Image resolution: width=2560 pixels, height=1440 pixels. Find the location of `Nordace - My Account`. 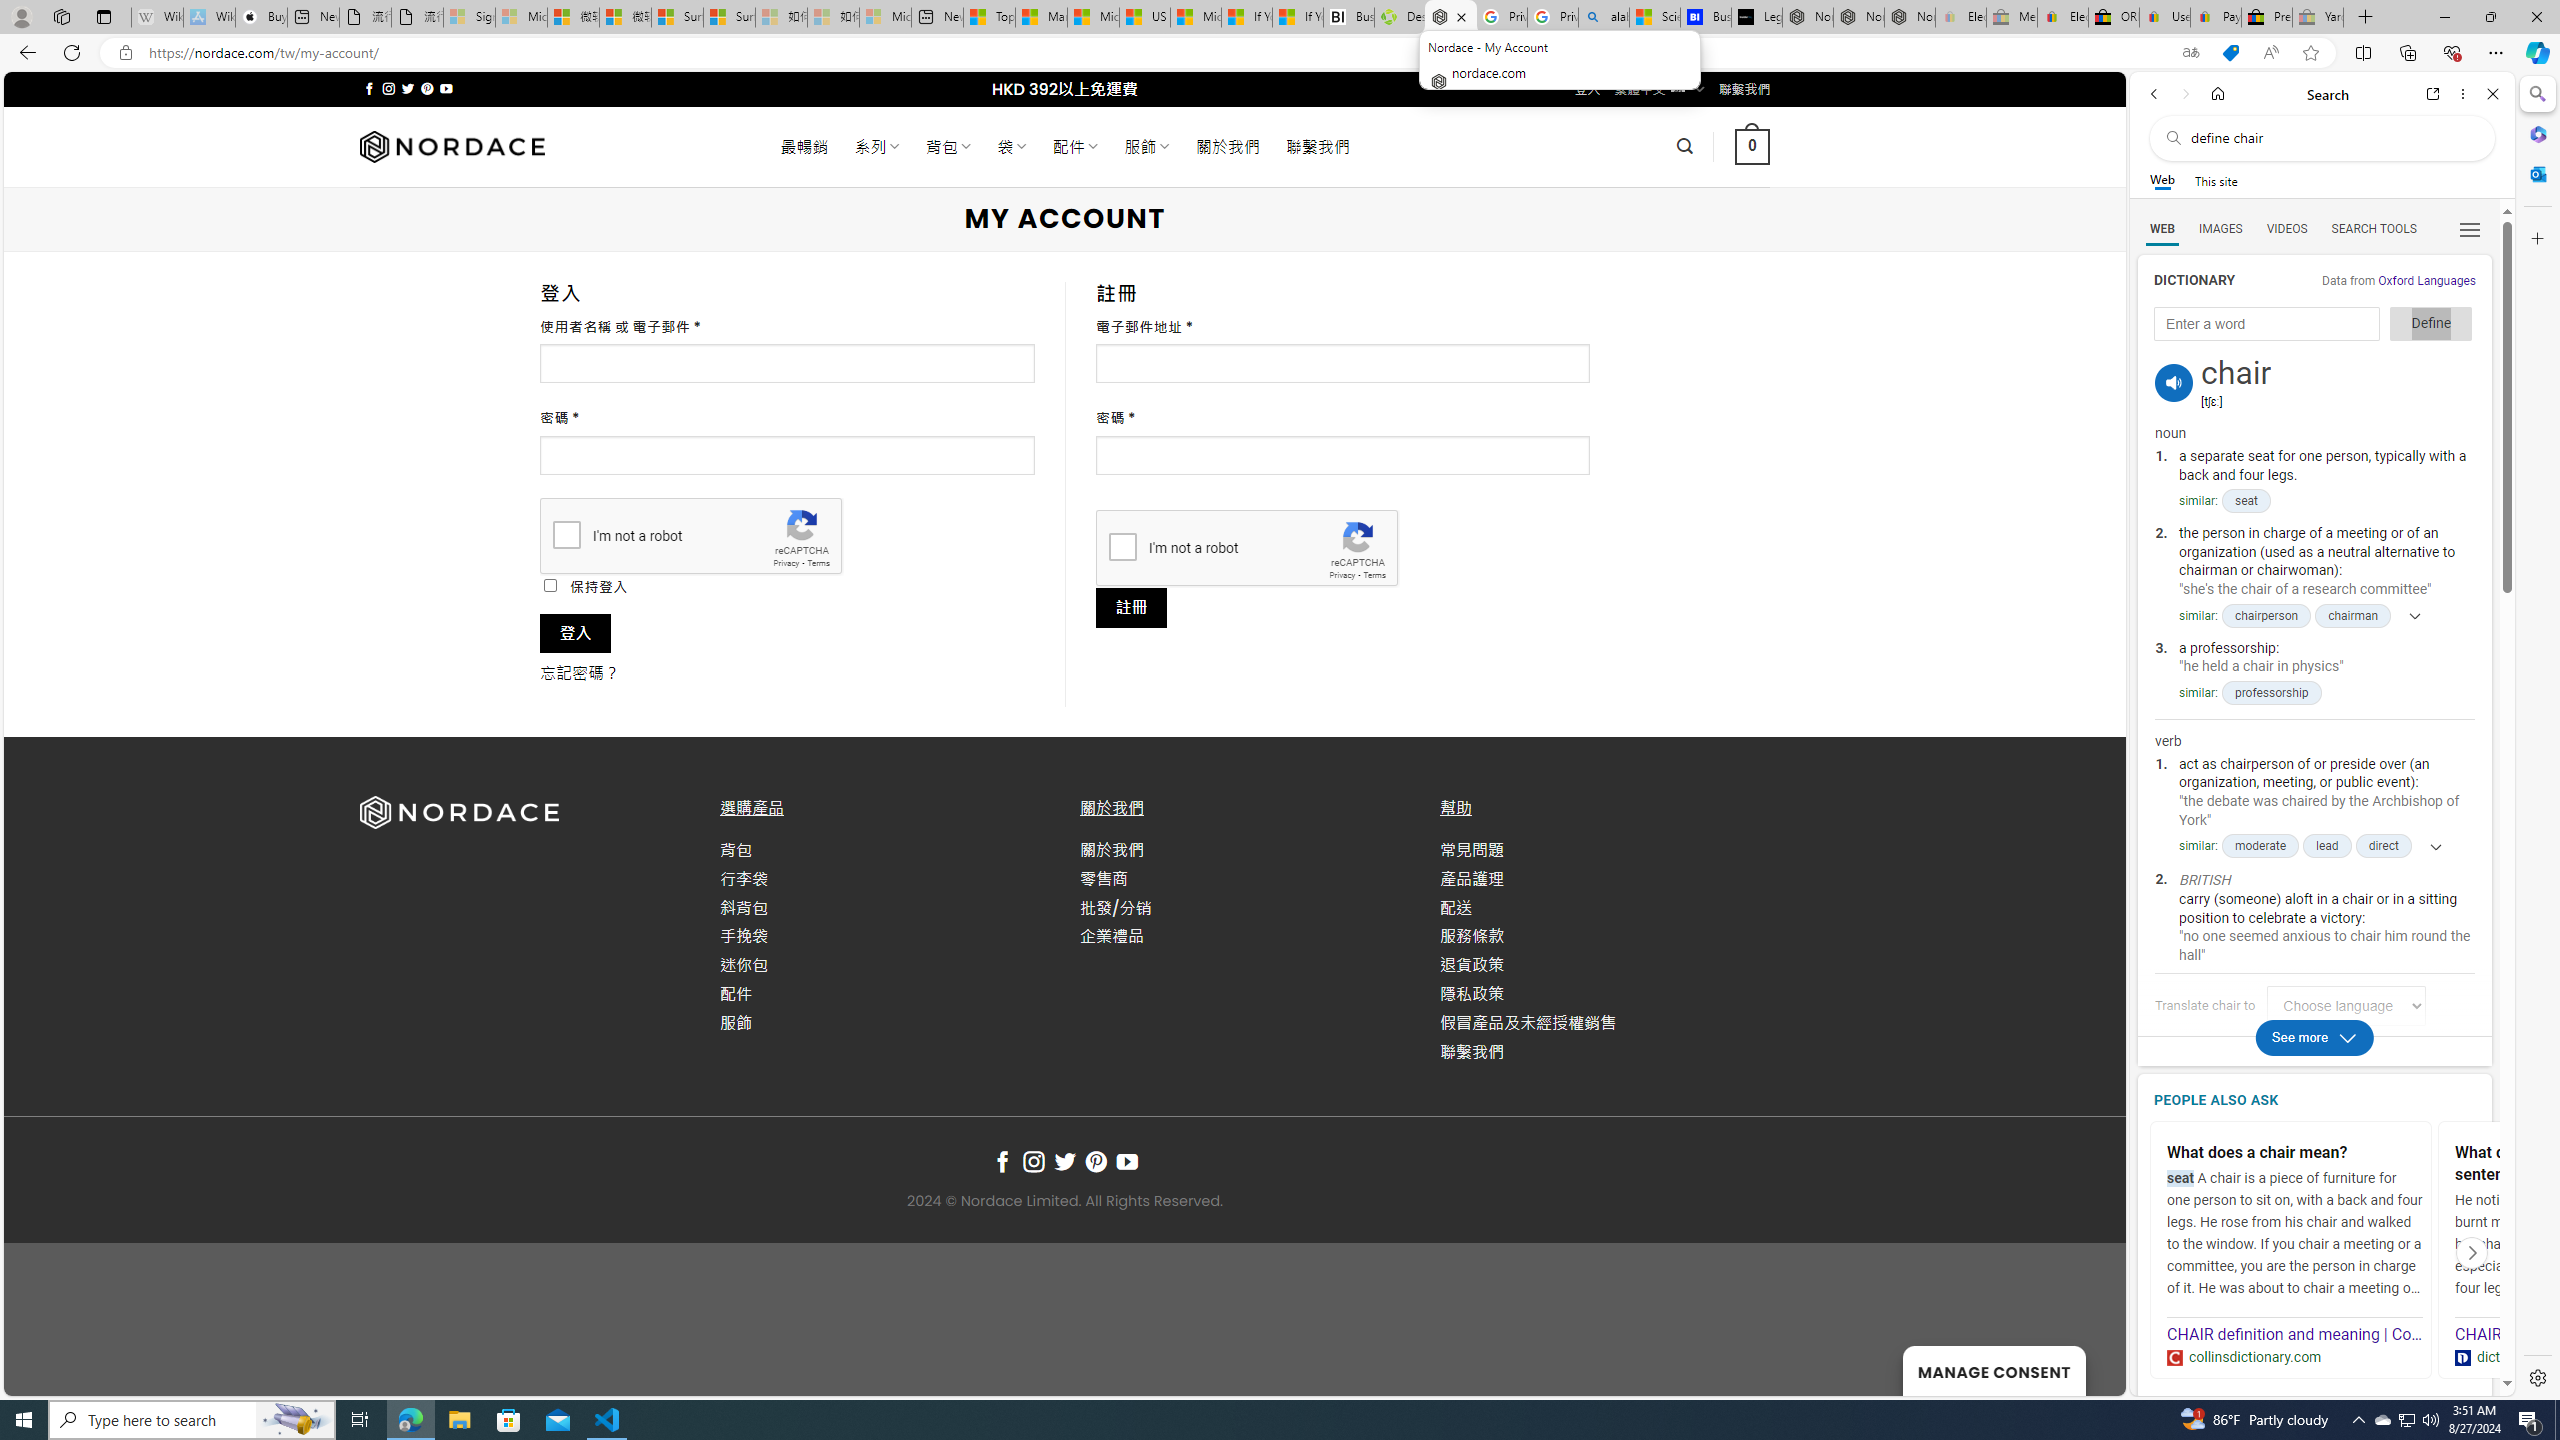

Nordace - My Account is located at coordinates (1451, 17).